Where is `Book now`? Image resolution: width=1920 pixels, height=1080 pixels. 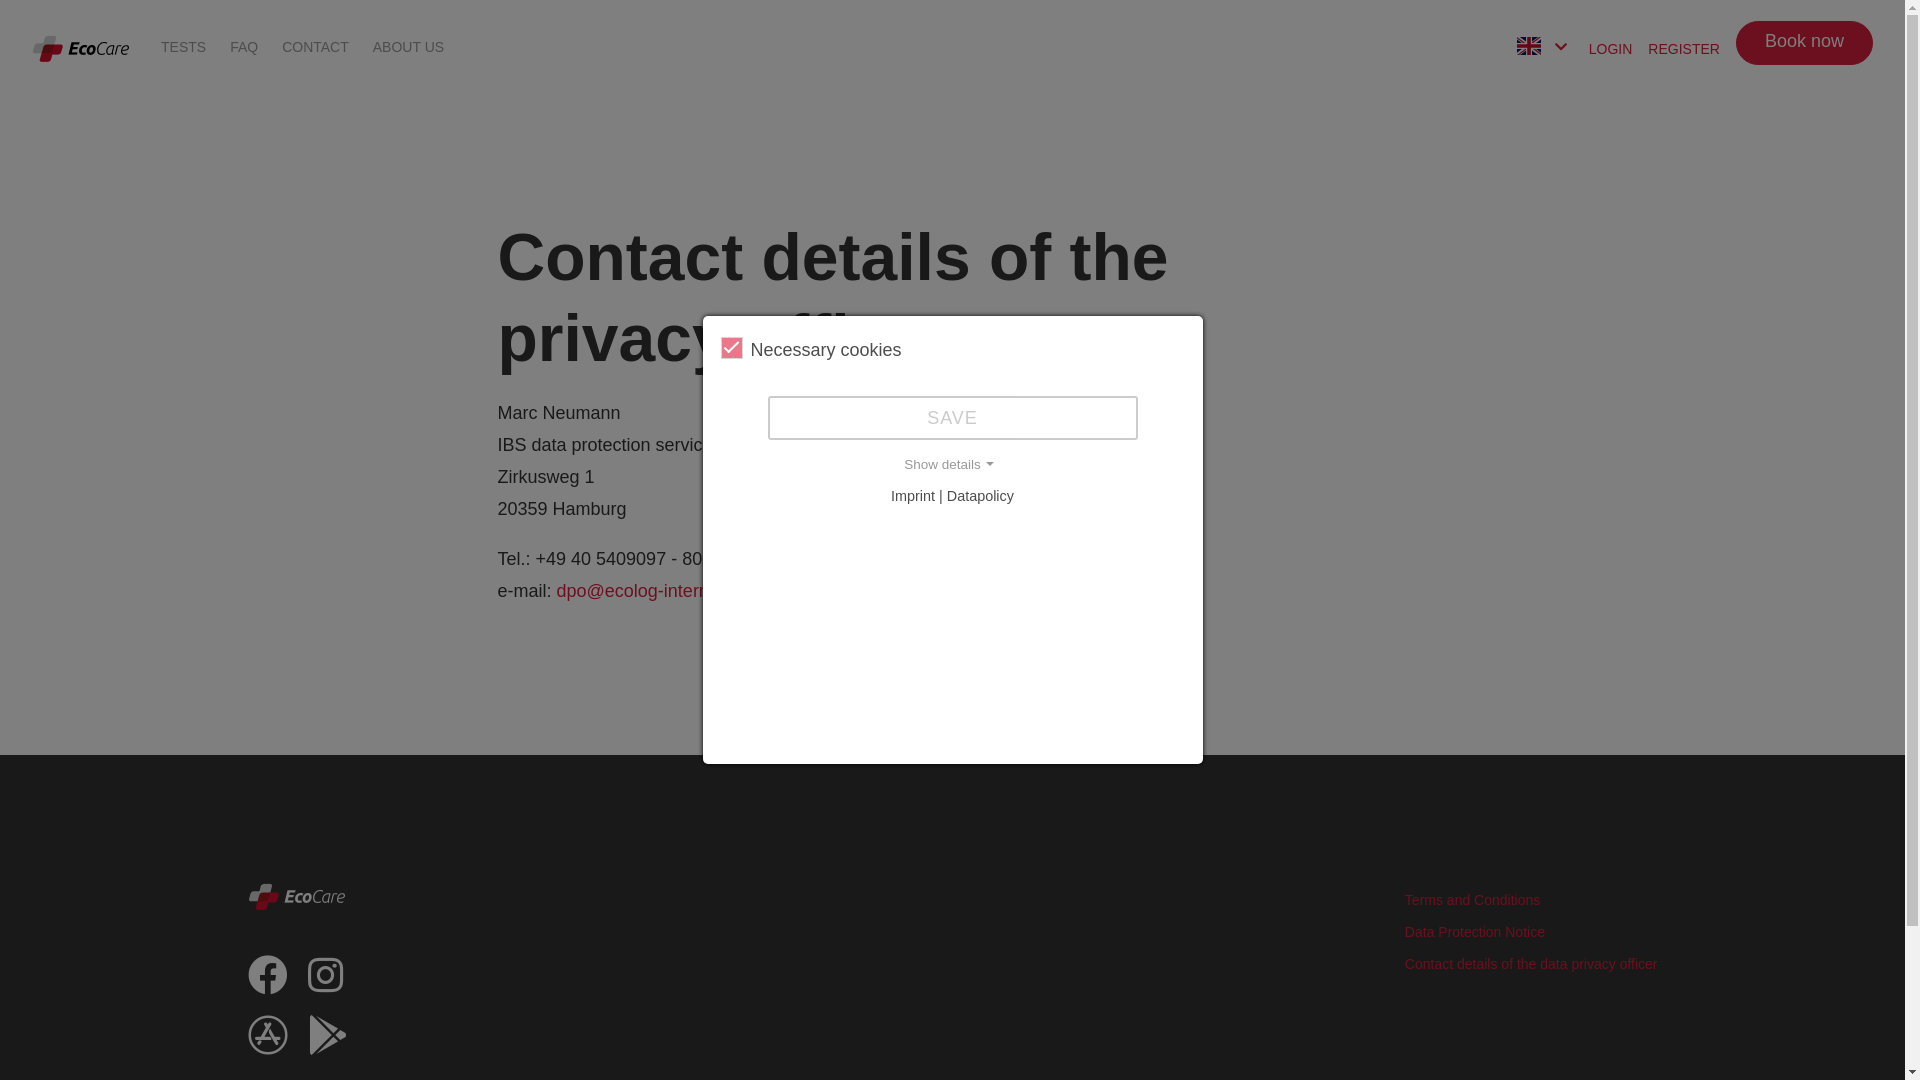 Book now is located at coordinates (1804, 43).